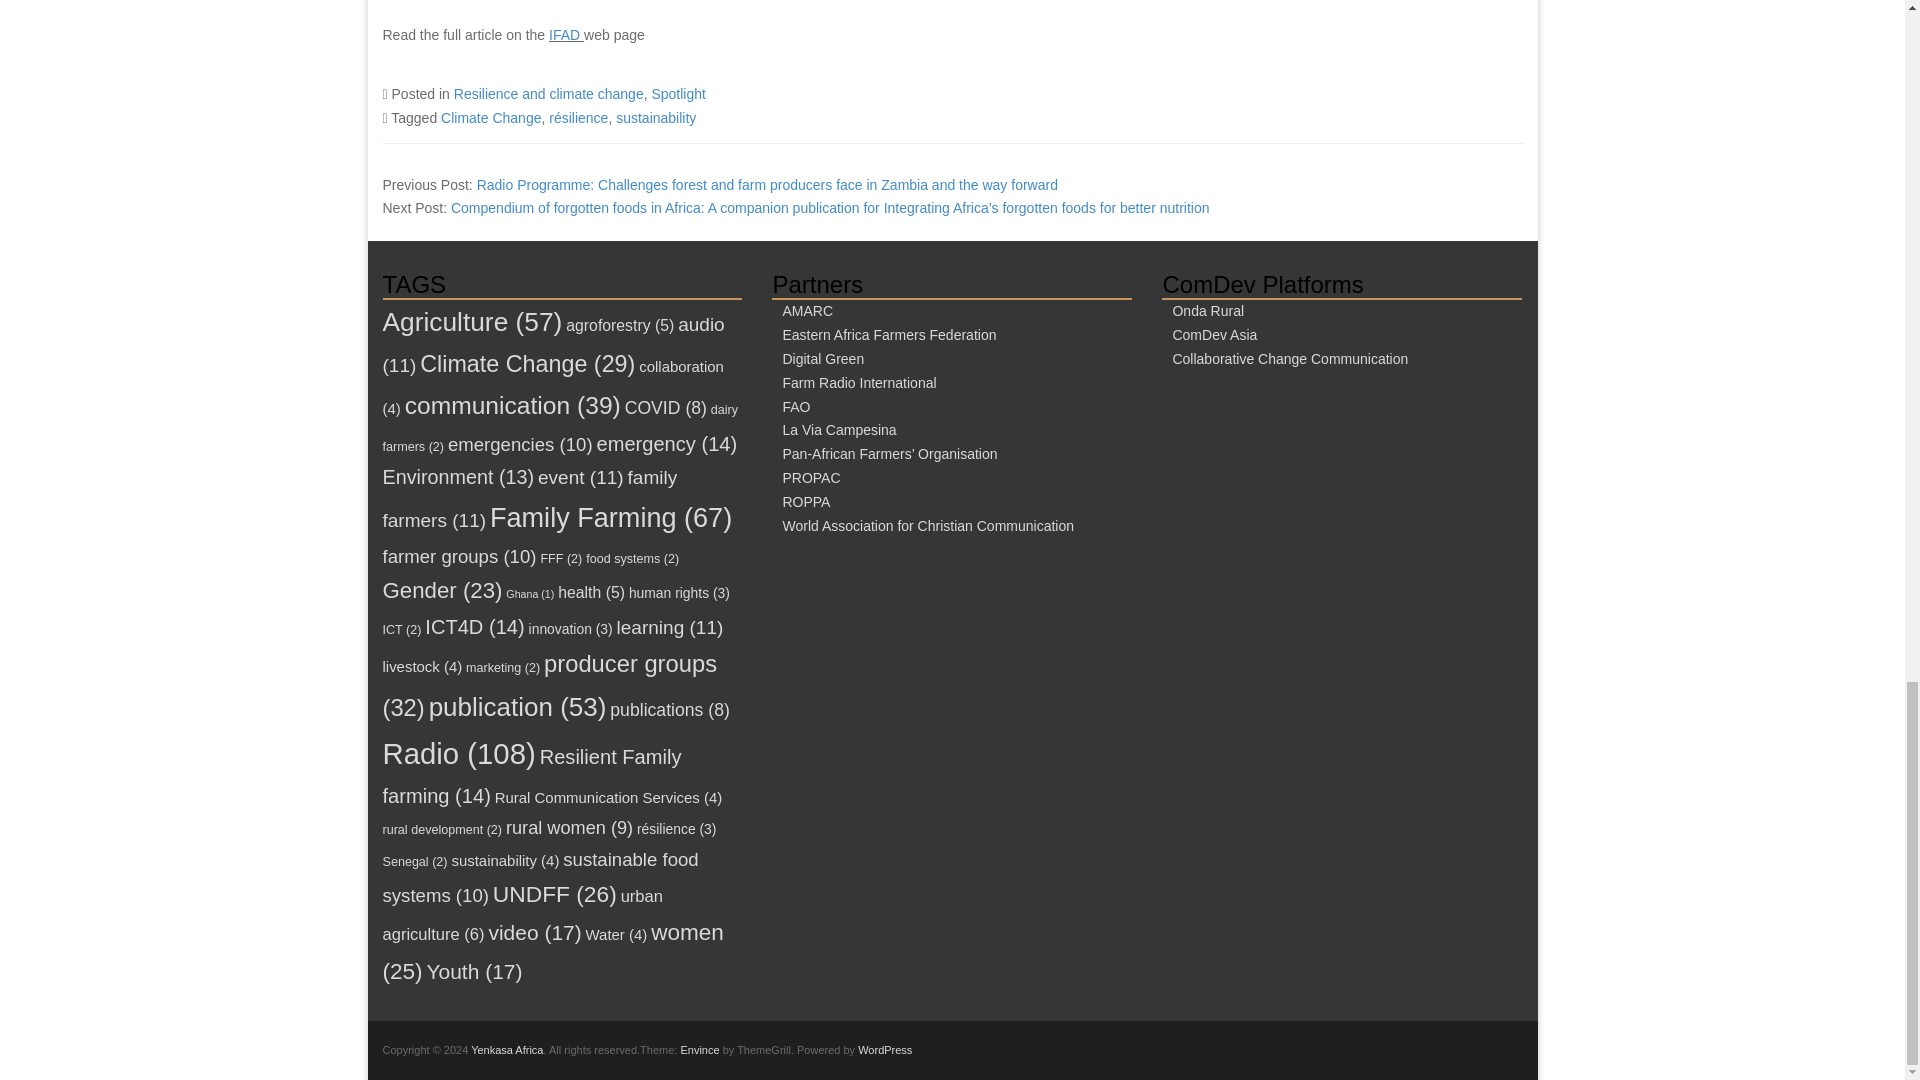 This screenshot has height=1080, width=1920. What do you see at coordinates (656, 118) in the screenshot?
I see `sustainability` at bounding box center [656, 118].